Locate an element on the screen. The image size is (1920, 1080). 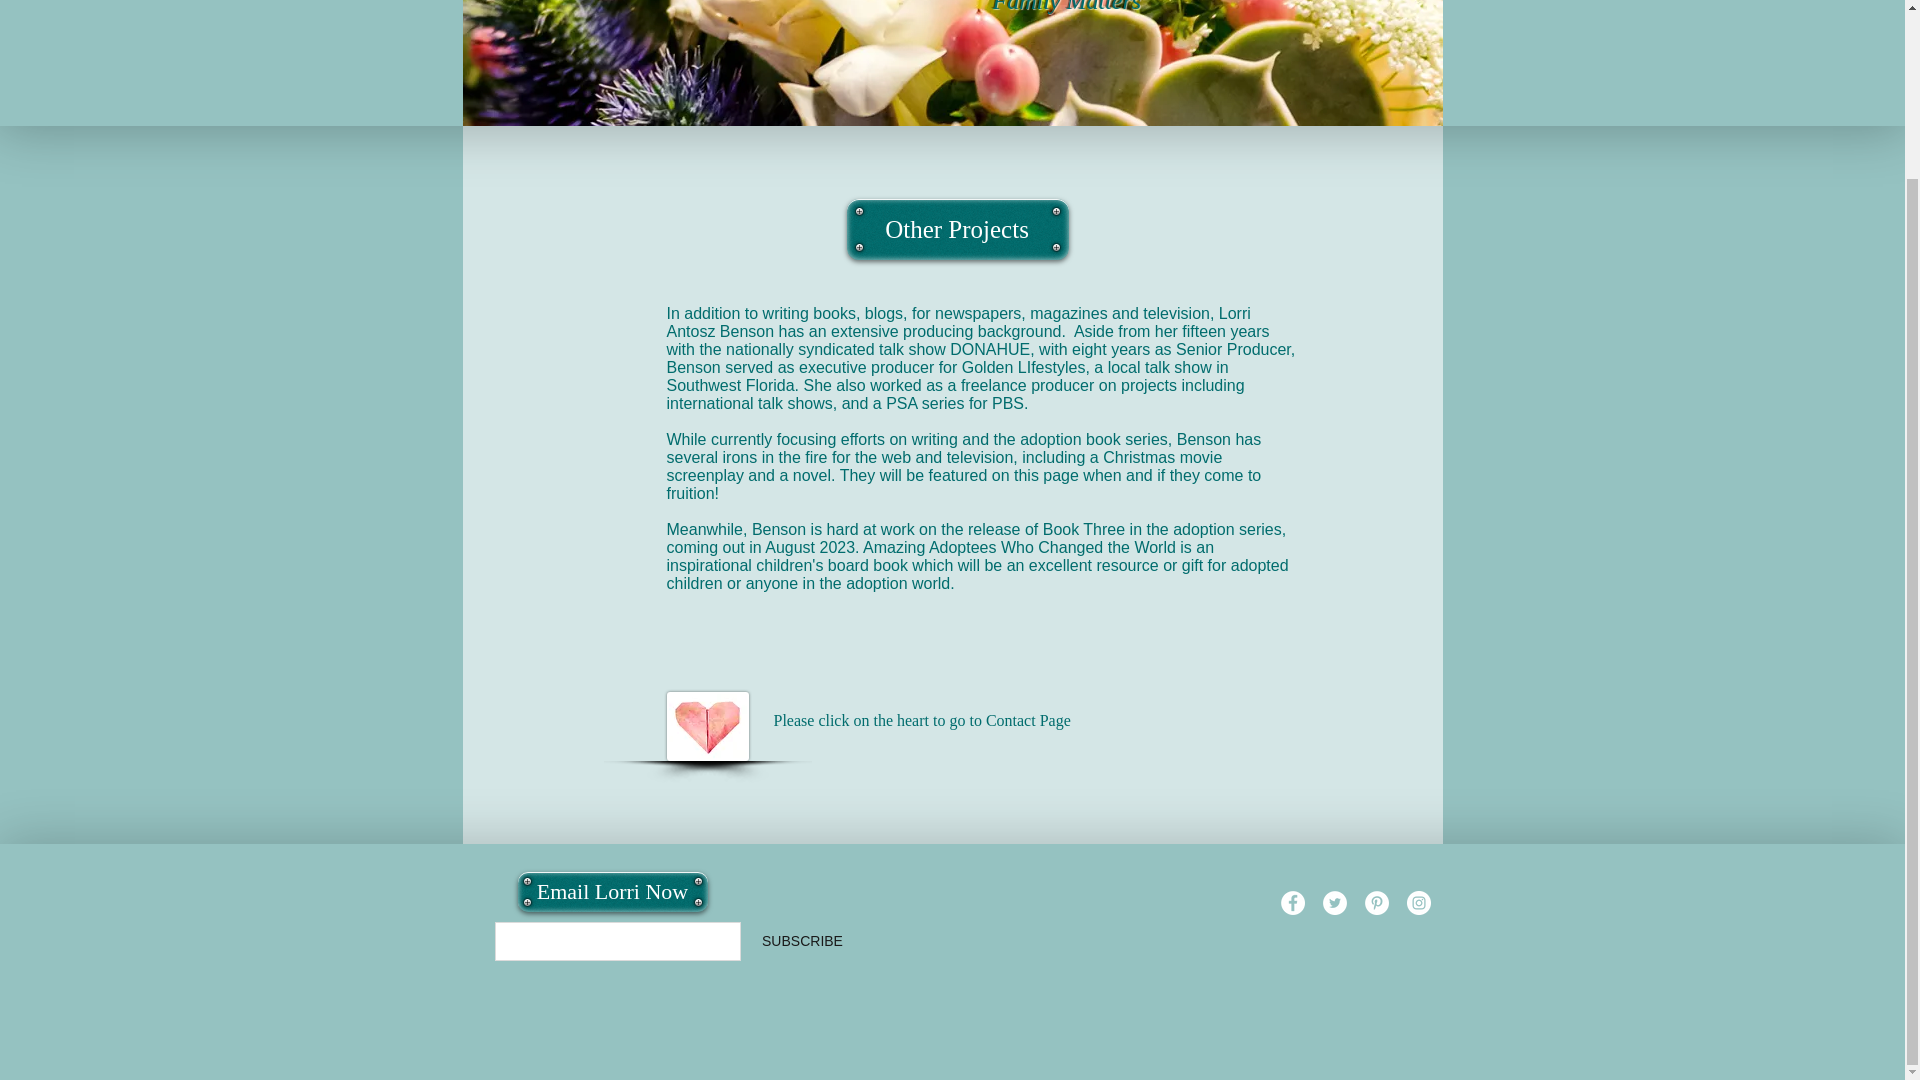
Flowers980.jpg is located at coordinates (952, 63).